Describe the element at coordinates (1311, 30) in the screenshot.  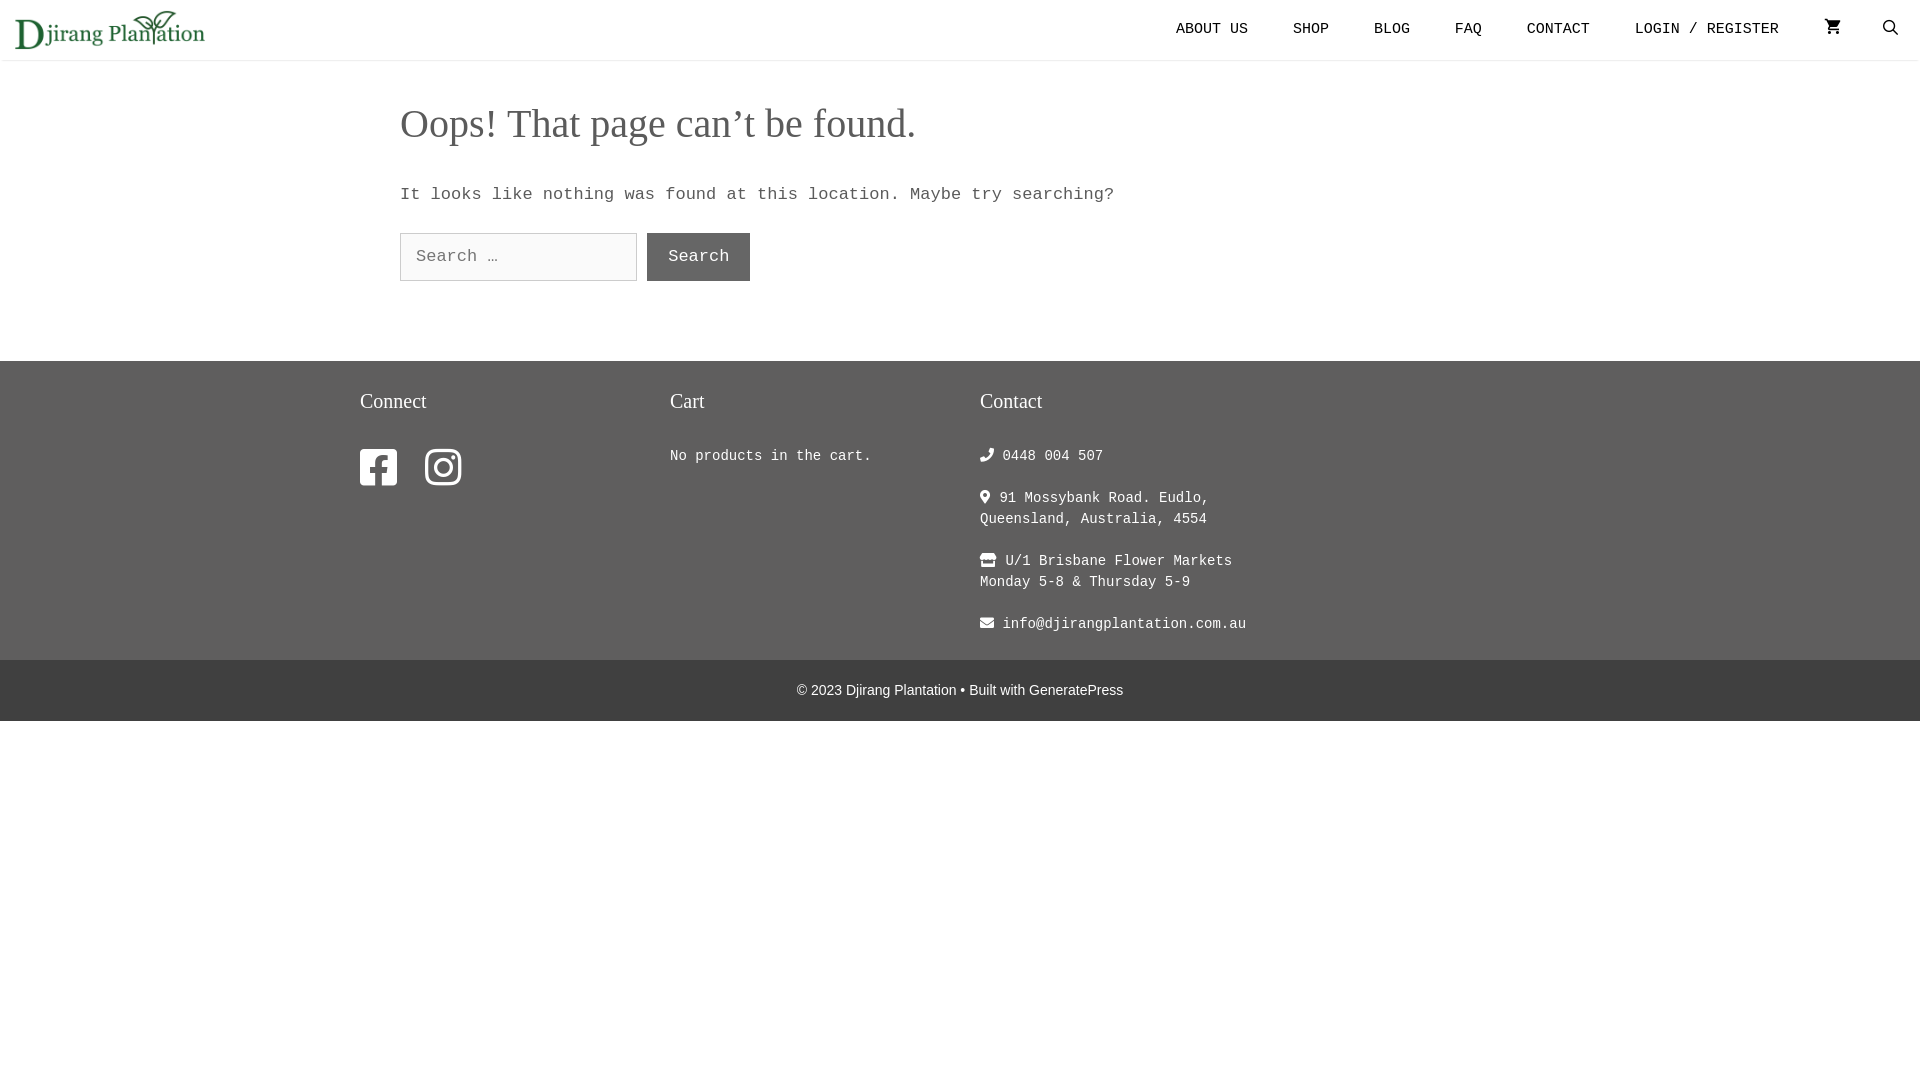
I see `SHOP` at that location.